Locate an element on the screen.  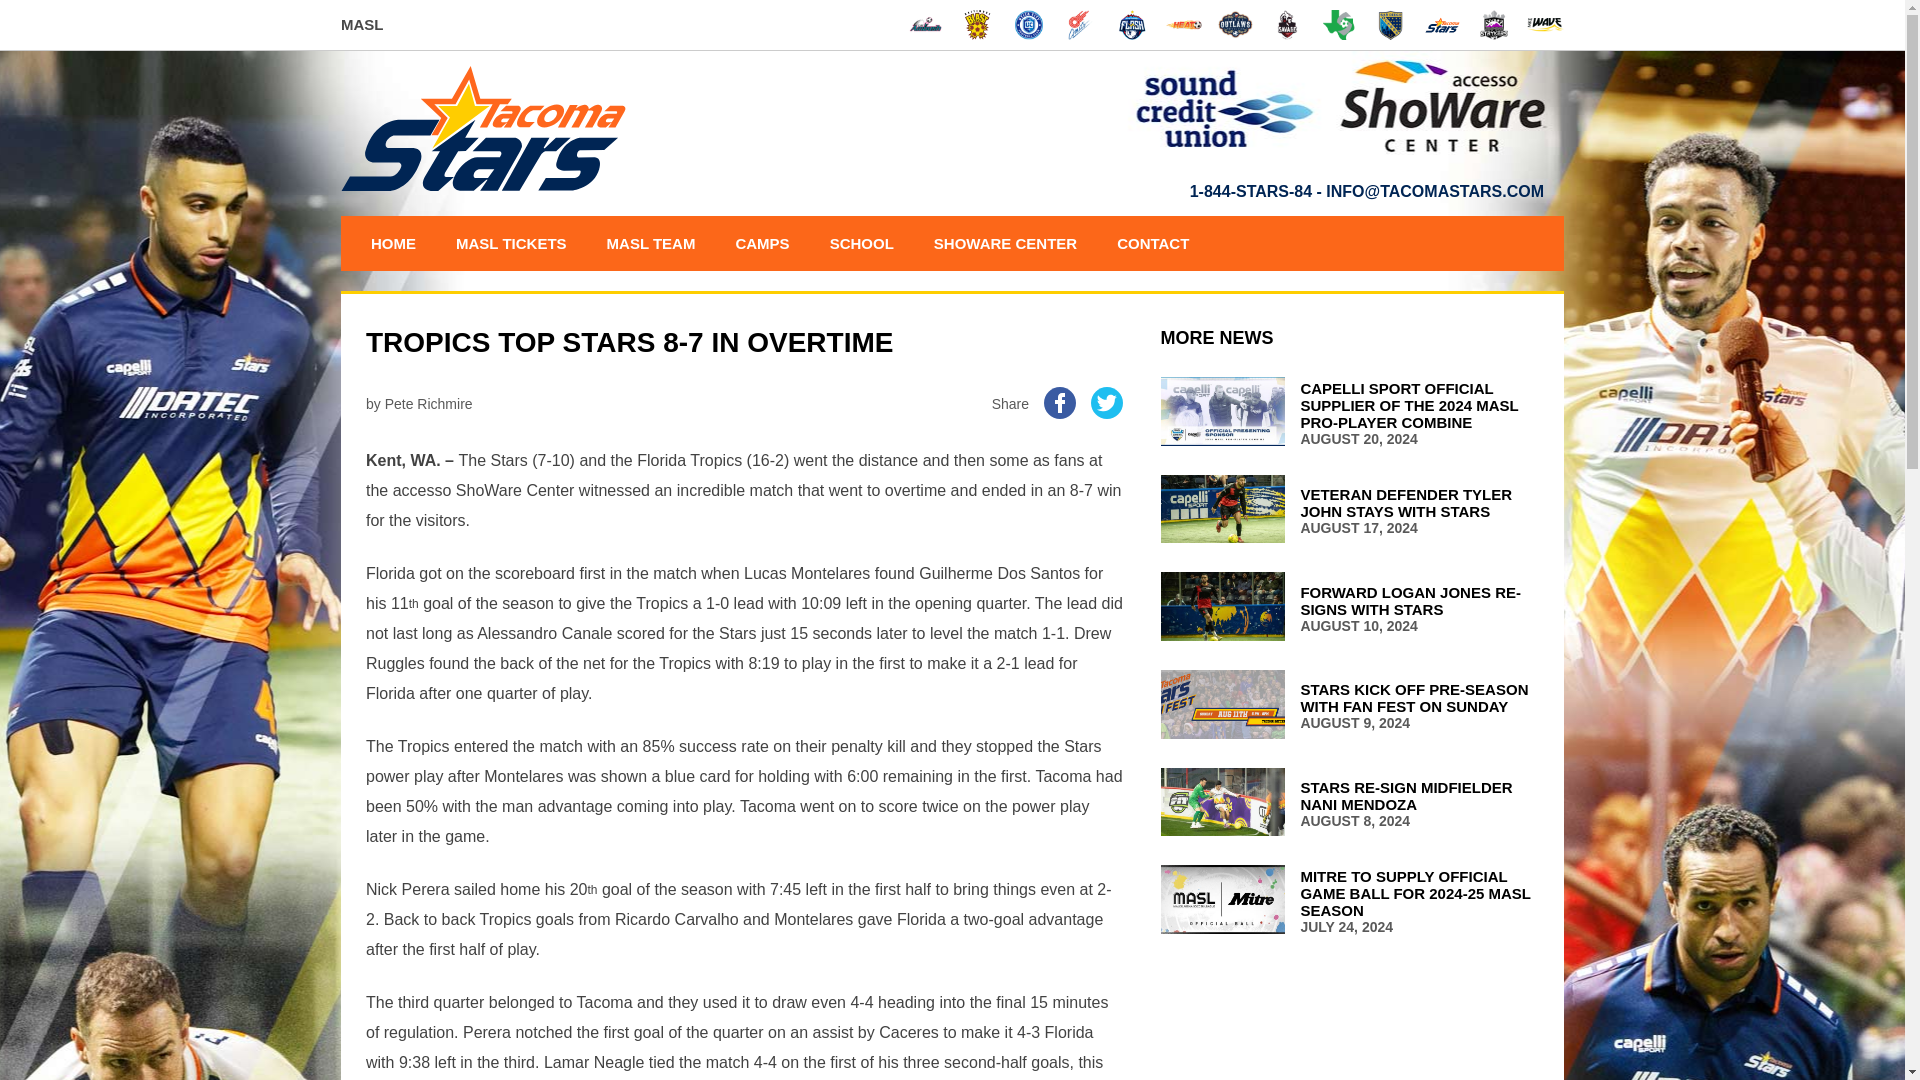
CONTACT is located at coordinates (1152, 244).